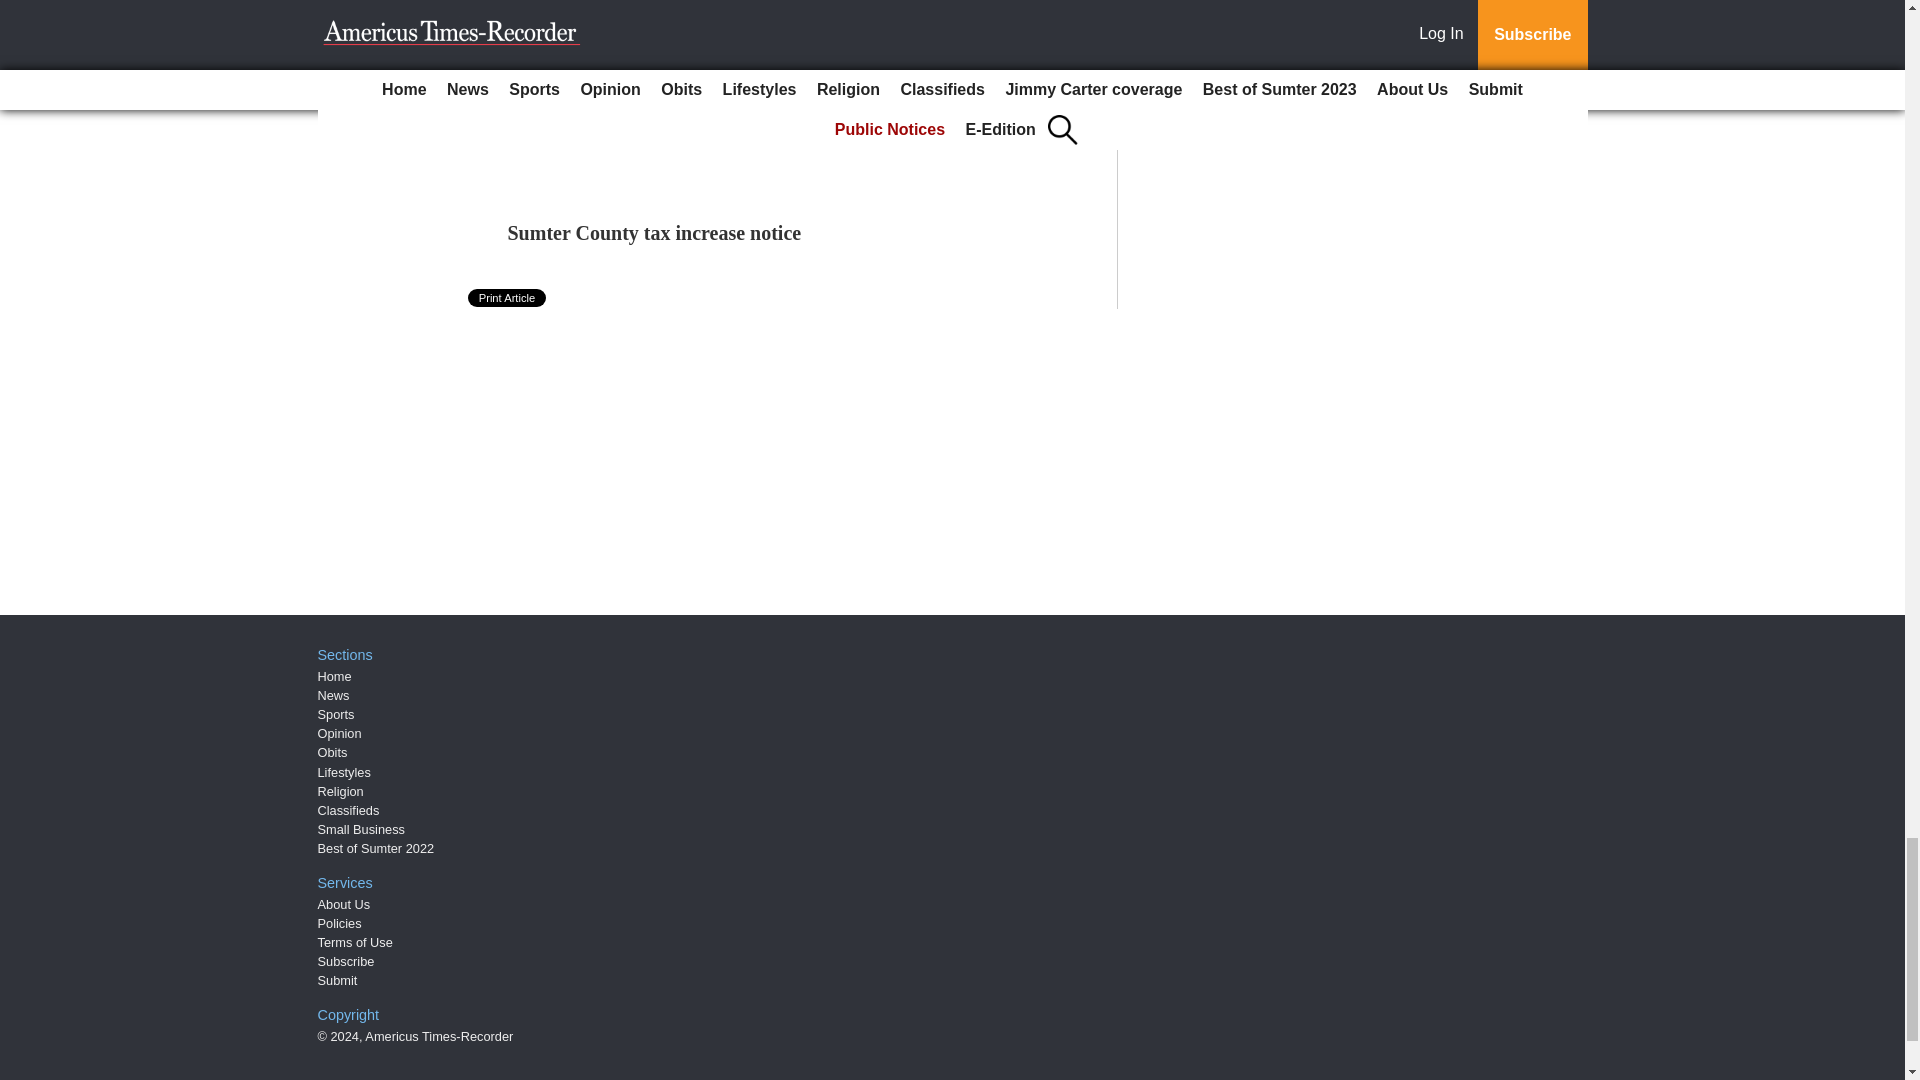  What do you see at coordinates (508, 298) in the screenshot?
I see `Print Article` at bounding box center [508, 298].